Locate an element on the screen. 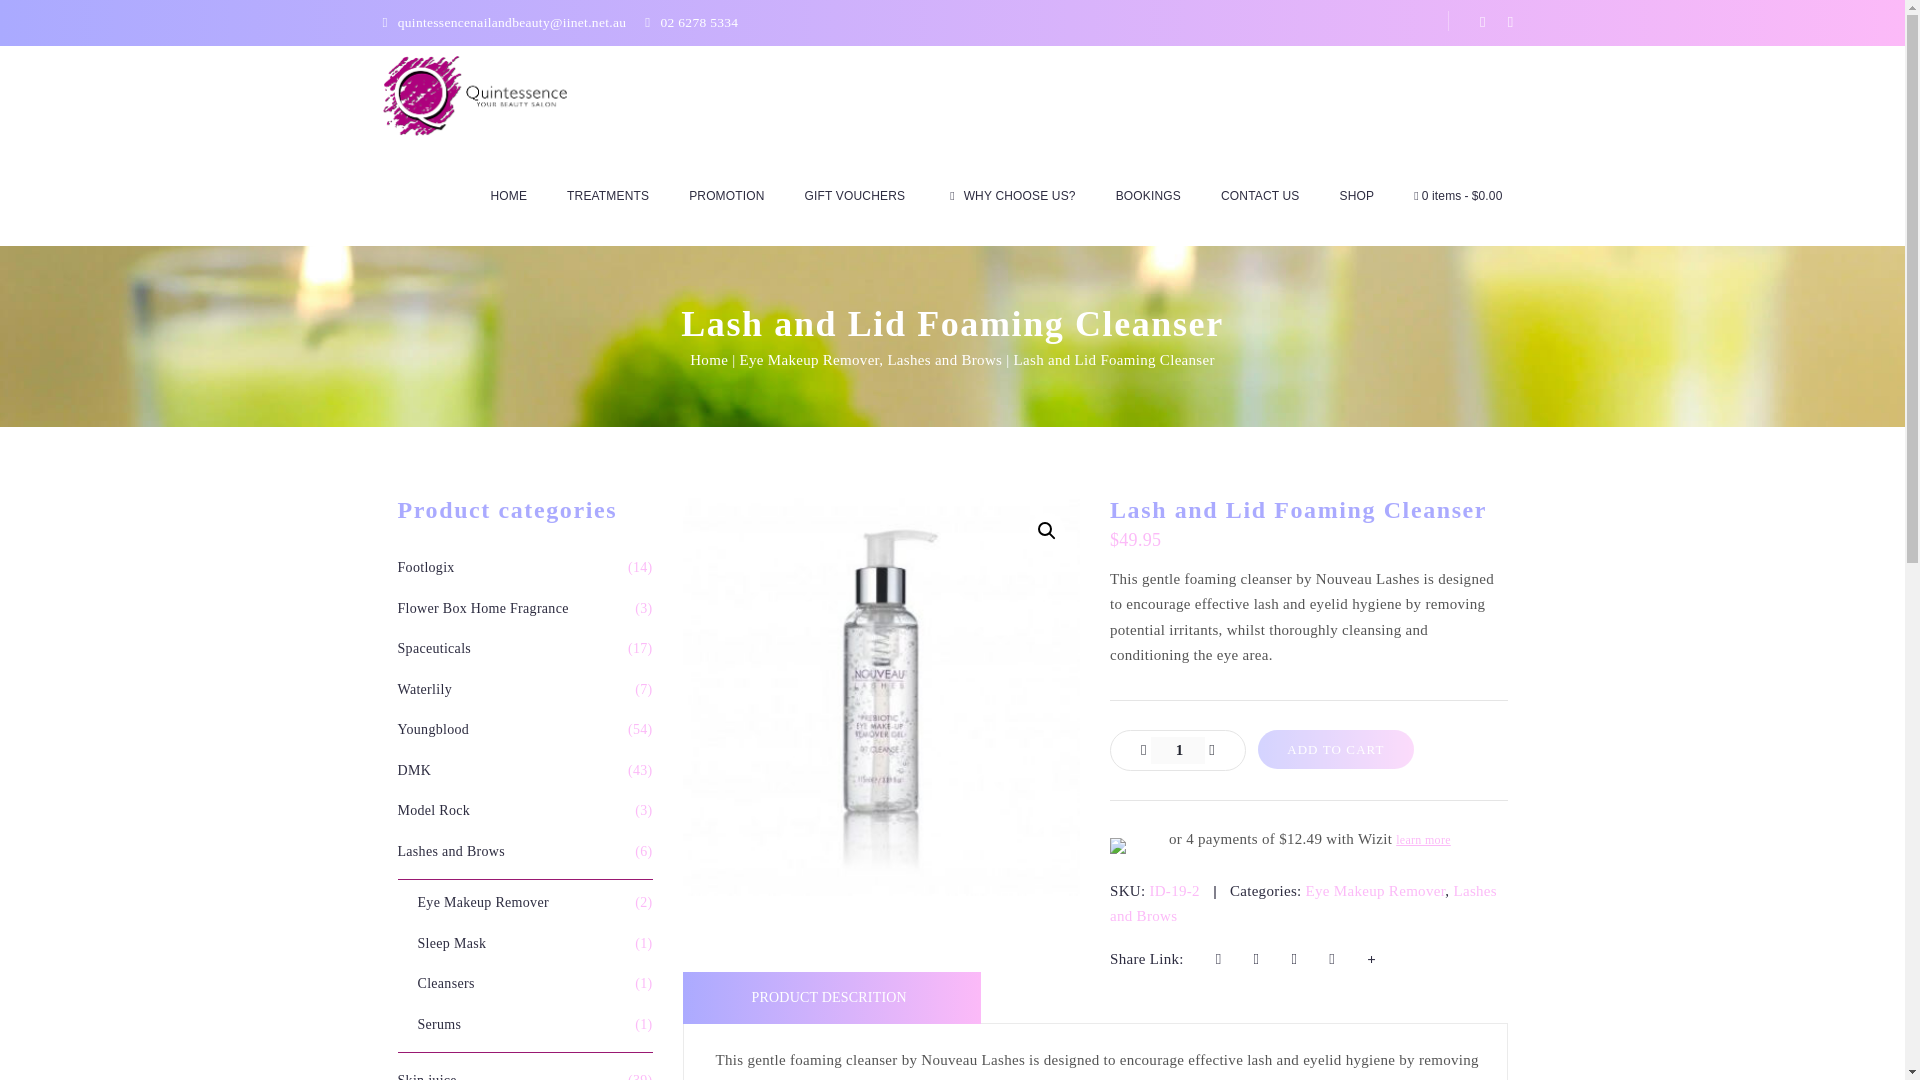 The width and height of the screenshot is (1920, 1080). WHY CHOOSE US? is located at coordinates (1010, 196).